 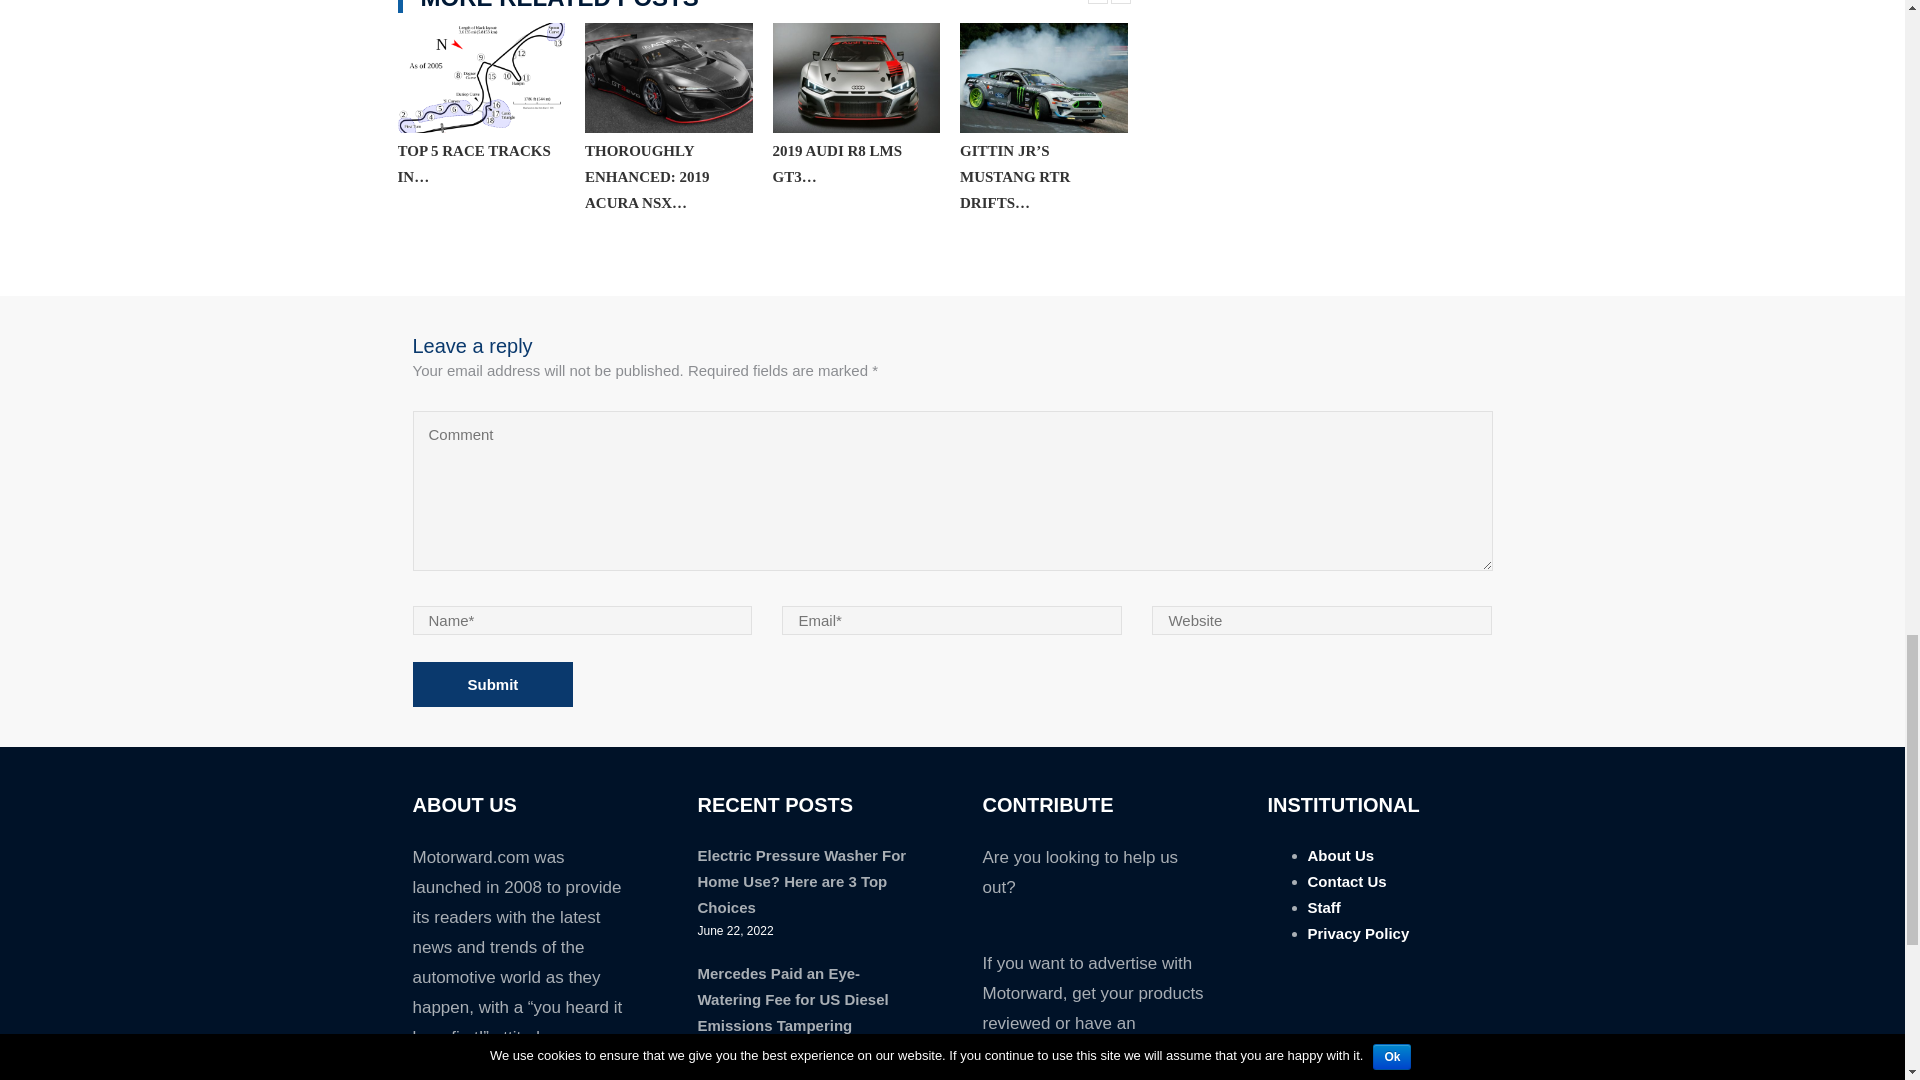 I want to click on mustang rtr nurbirgring drift 1 550x360, so click(x=1044, y=77).